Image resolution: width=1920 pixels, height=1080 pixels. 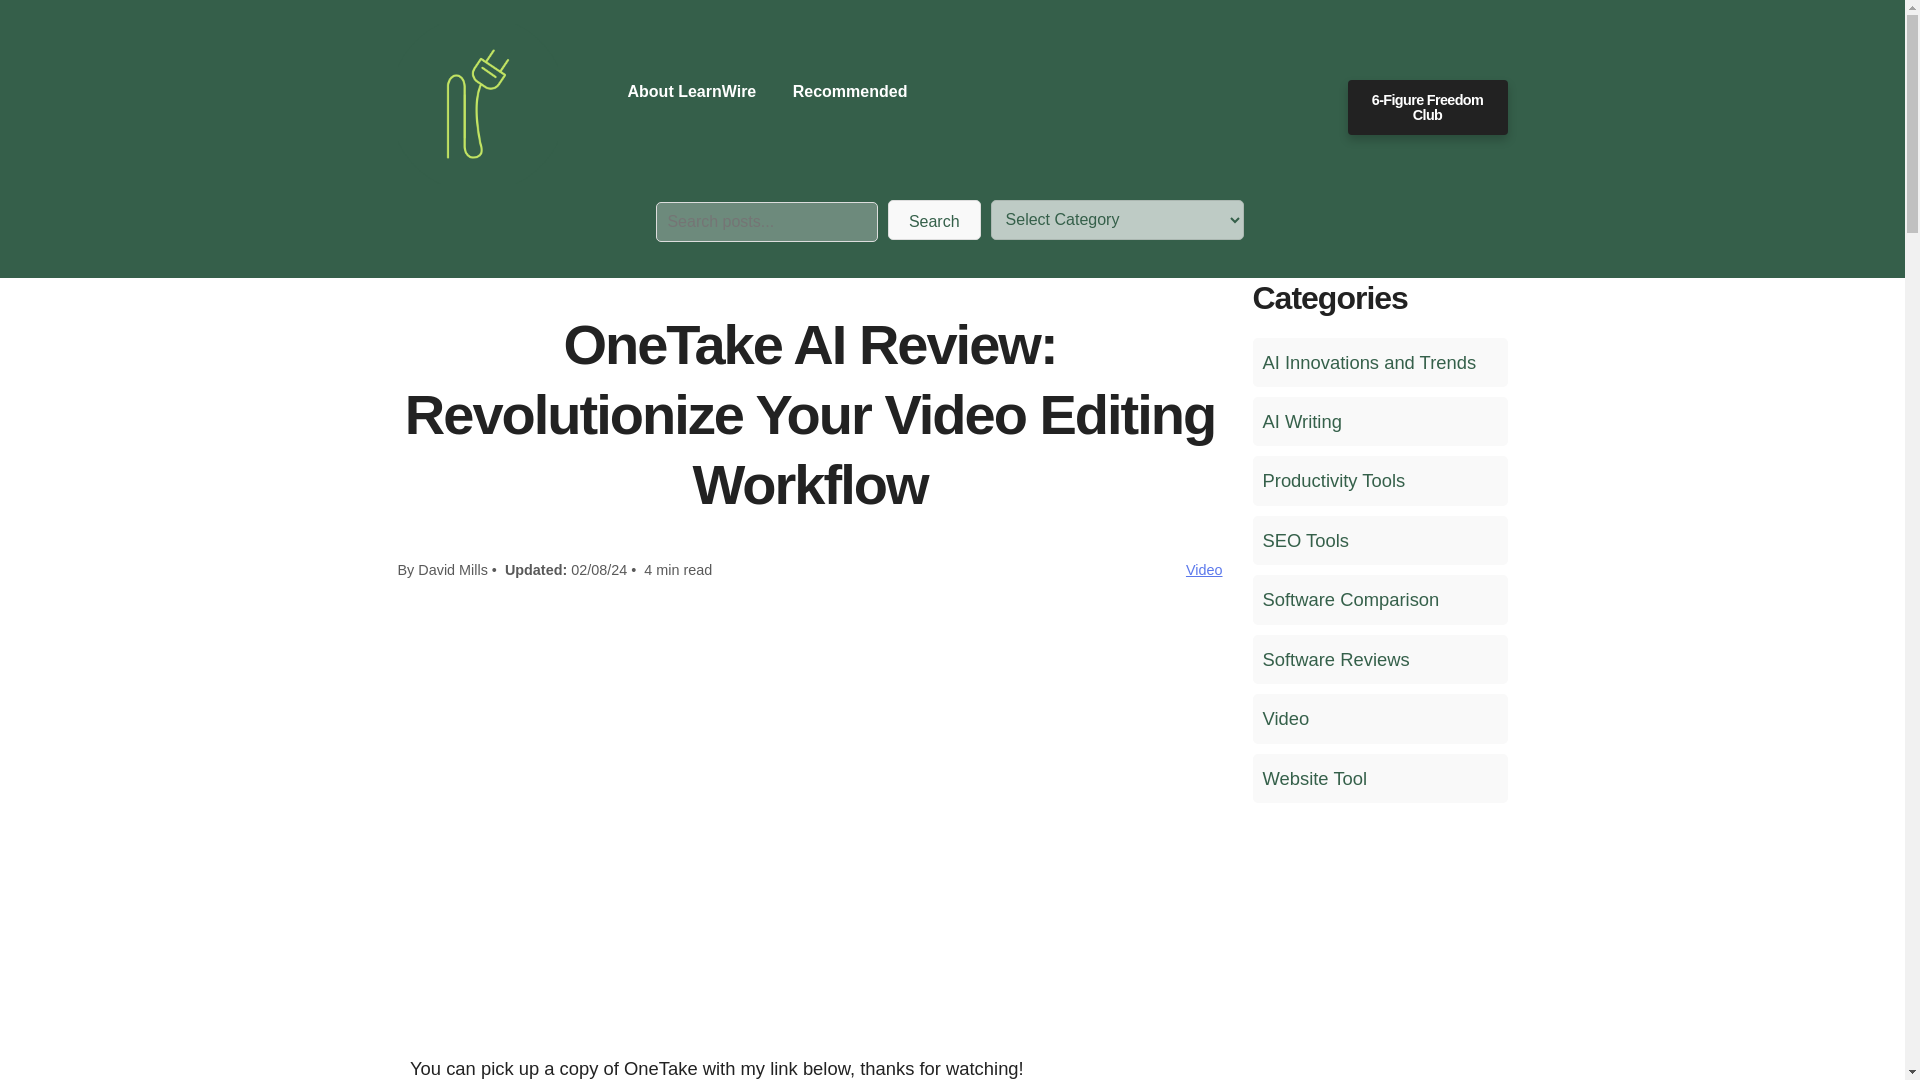 What do you see at coordinates (1379, 778) in the screenshot?
I see `Website Tool` at bounding box center [1379, 778].